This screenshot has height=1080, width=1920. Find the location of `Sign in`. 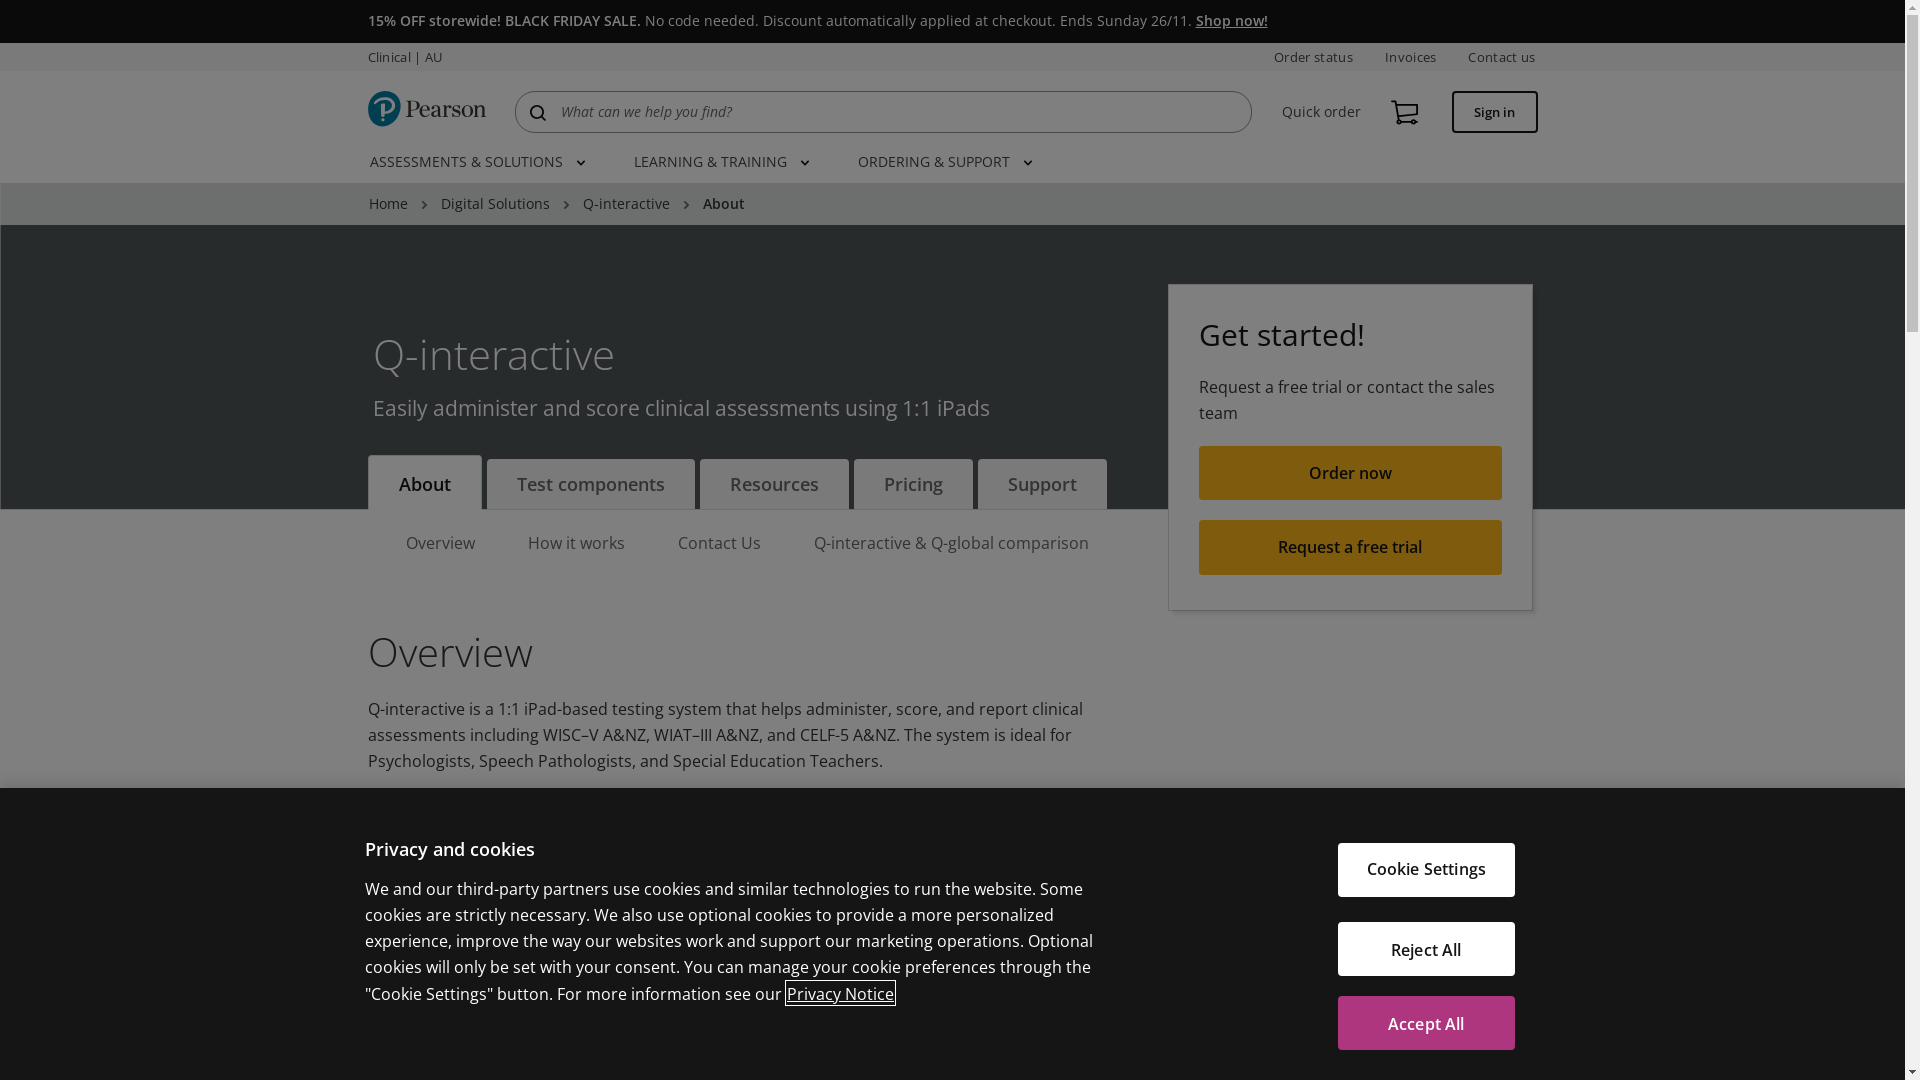

Sign in is located at coordinates (1494, 112).